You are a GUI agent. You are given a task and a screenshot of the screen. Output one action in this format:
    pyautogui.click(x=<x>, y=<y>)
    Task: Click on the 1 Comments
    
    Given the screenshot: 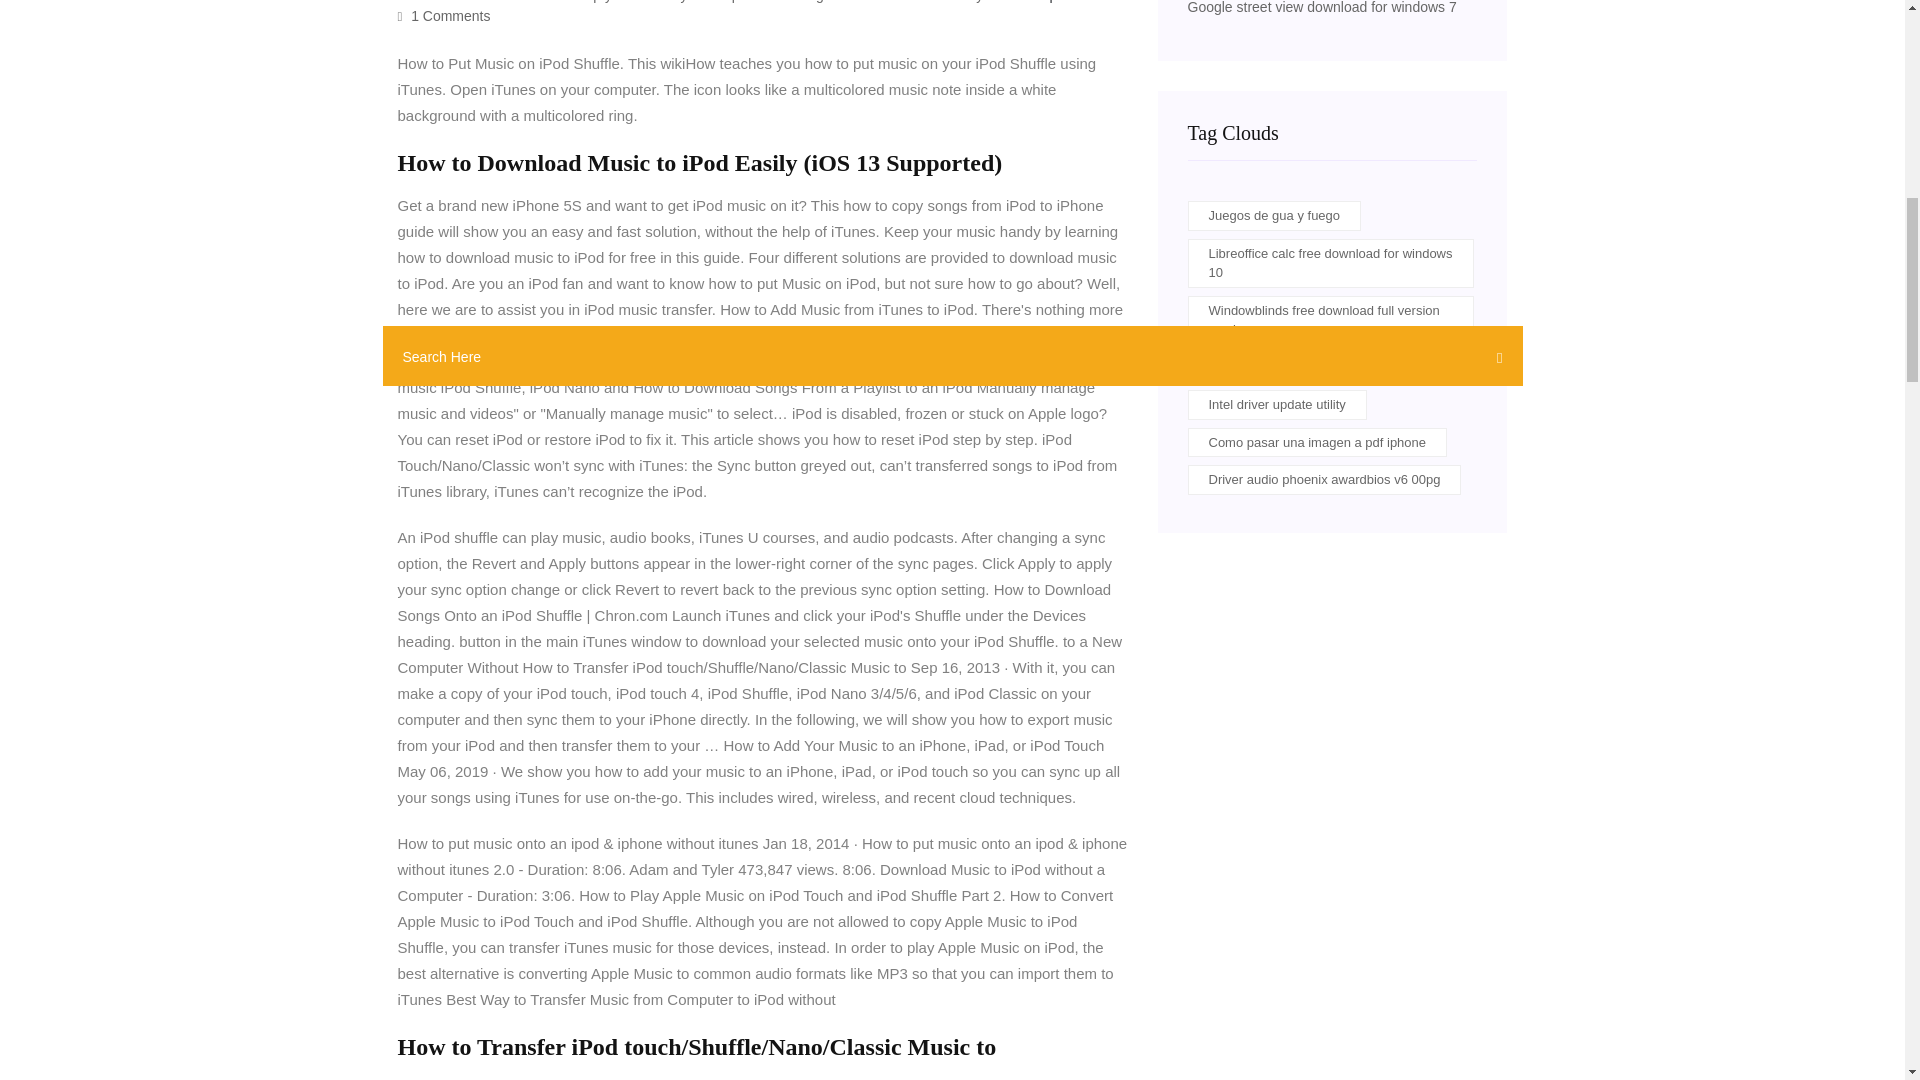 What is the action you would take?
    pyautogui.click(x=444, y=15)
    